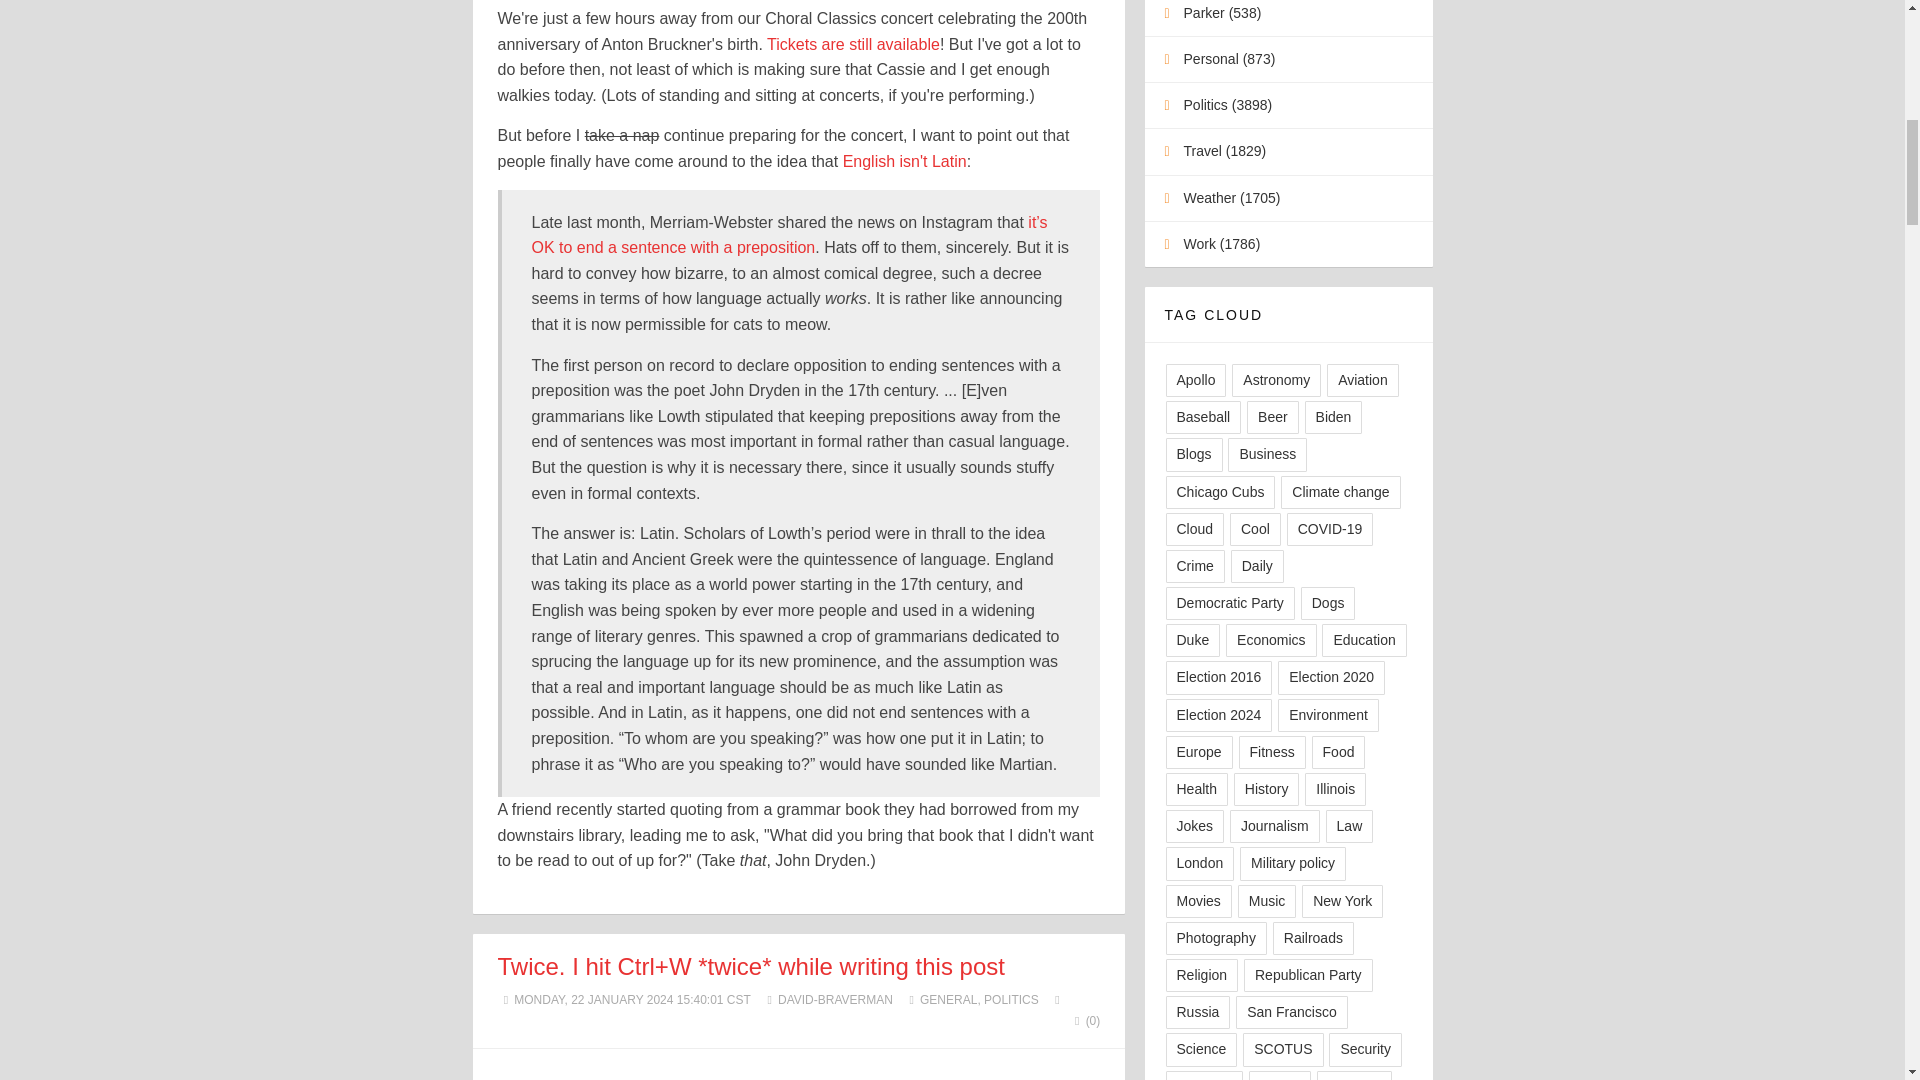 This screenshot has width=1920, height=1080. What do you see at coordinates (1010, 999) in the screenshot?
I see `POLITICS` at bounding box center [1010, 999].